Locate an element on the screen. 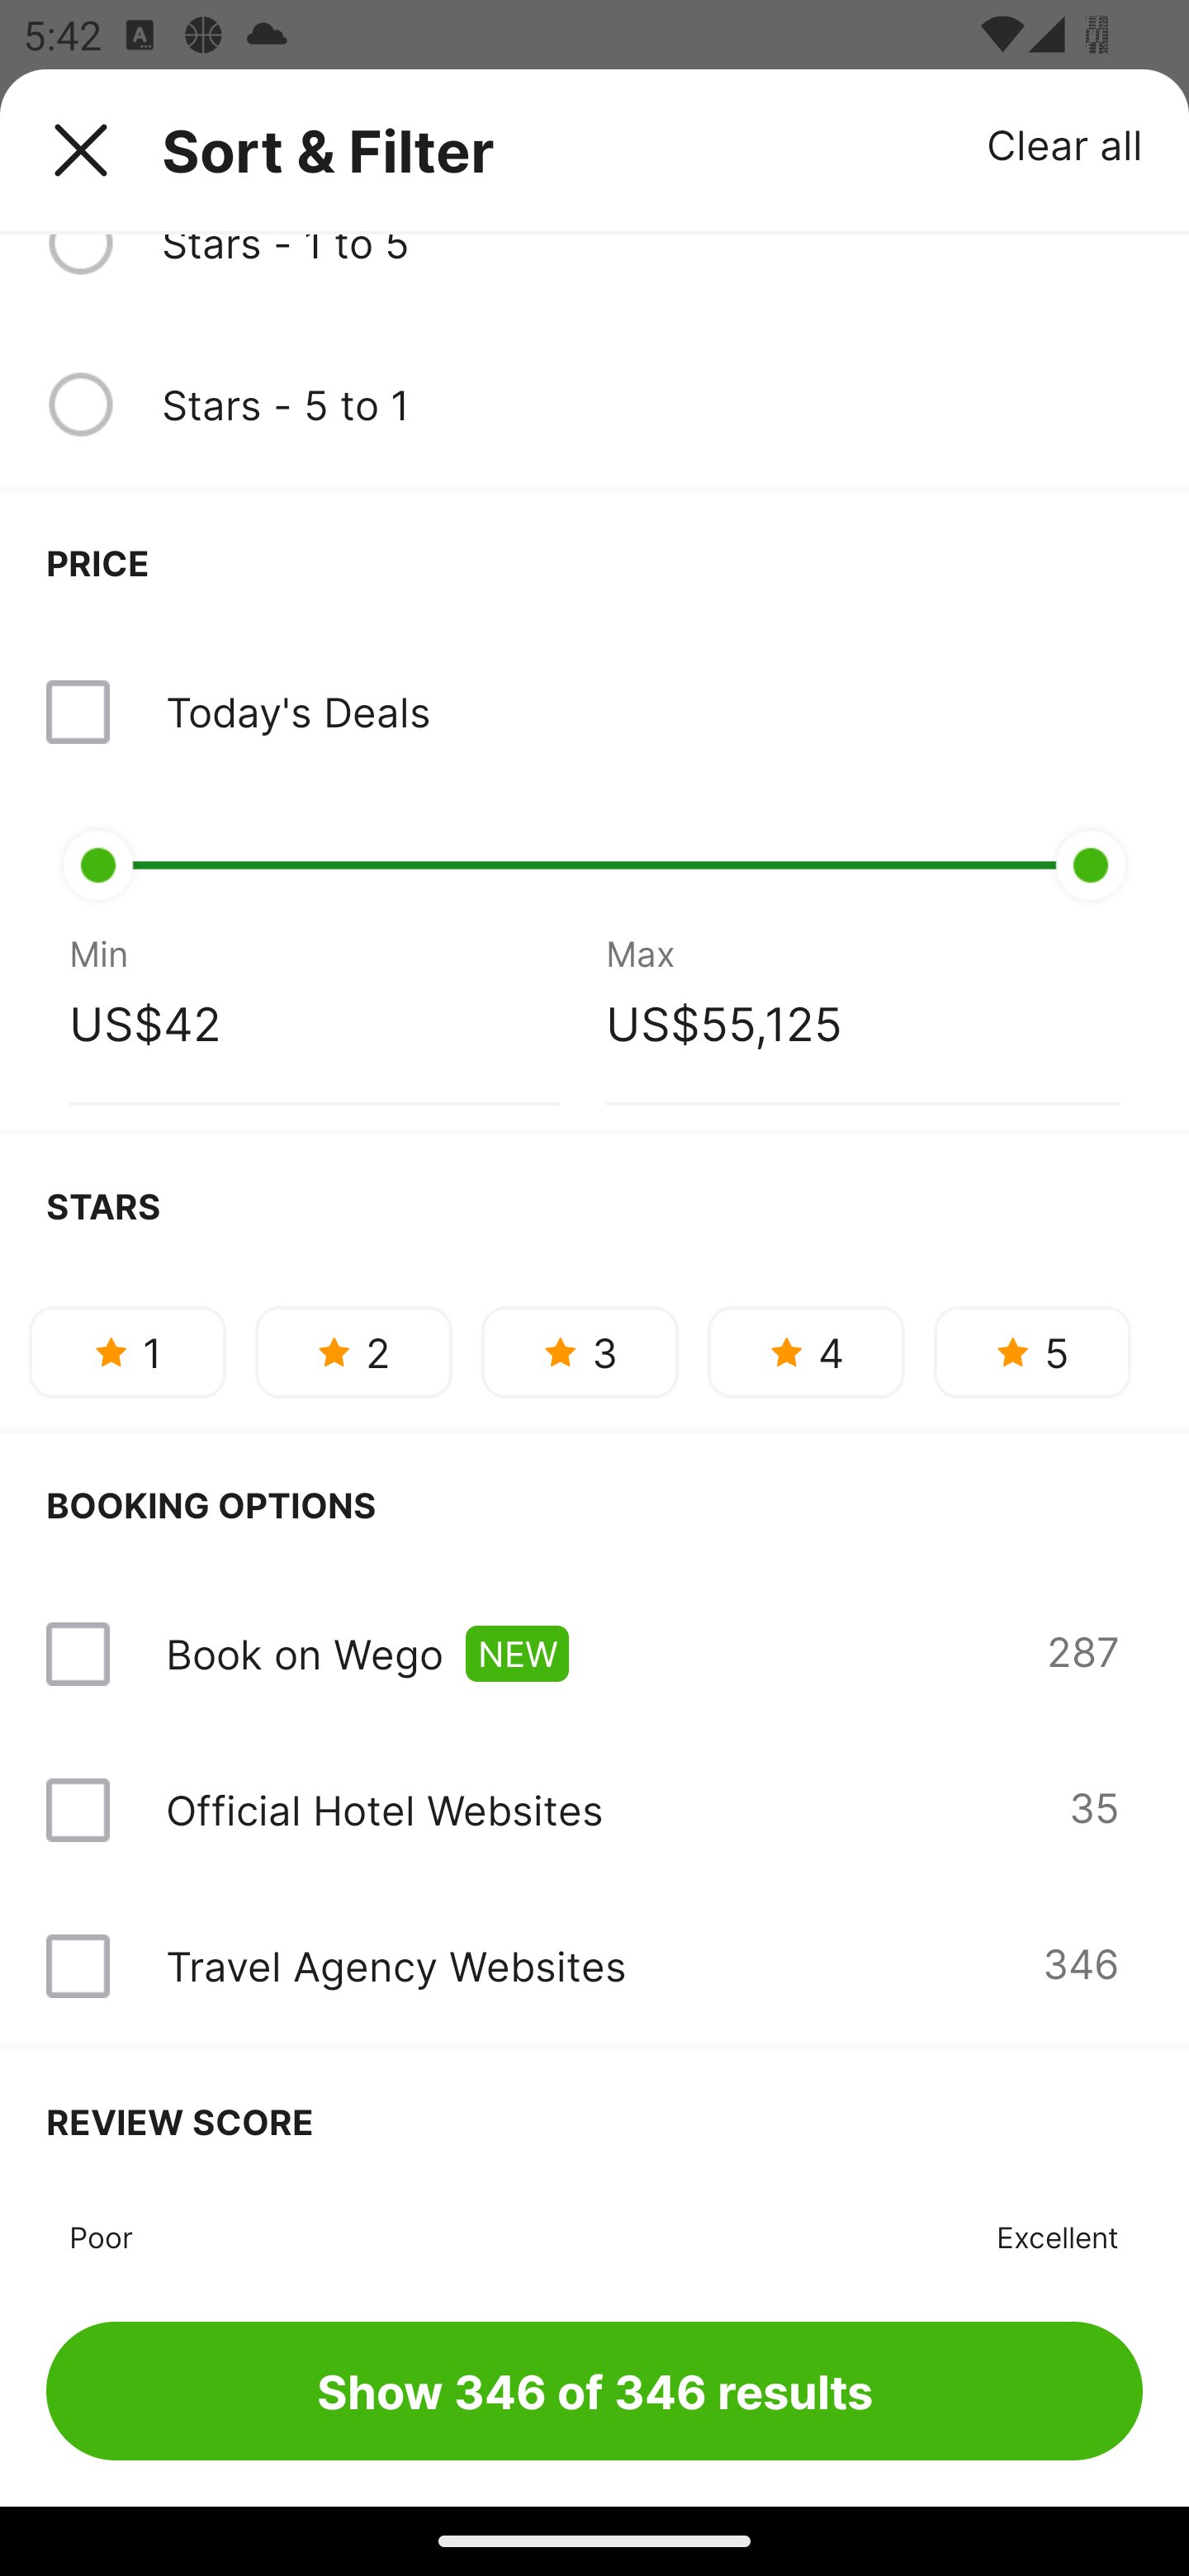 Image resolution: width=1189 pixels, height=2576 pixels. Stars - 5 to 1 is located at coordinates (651, 405).